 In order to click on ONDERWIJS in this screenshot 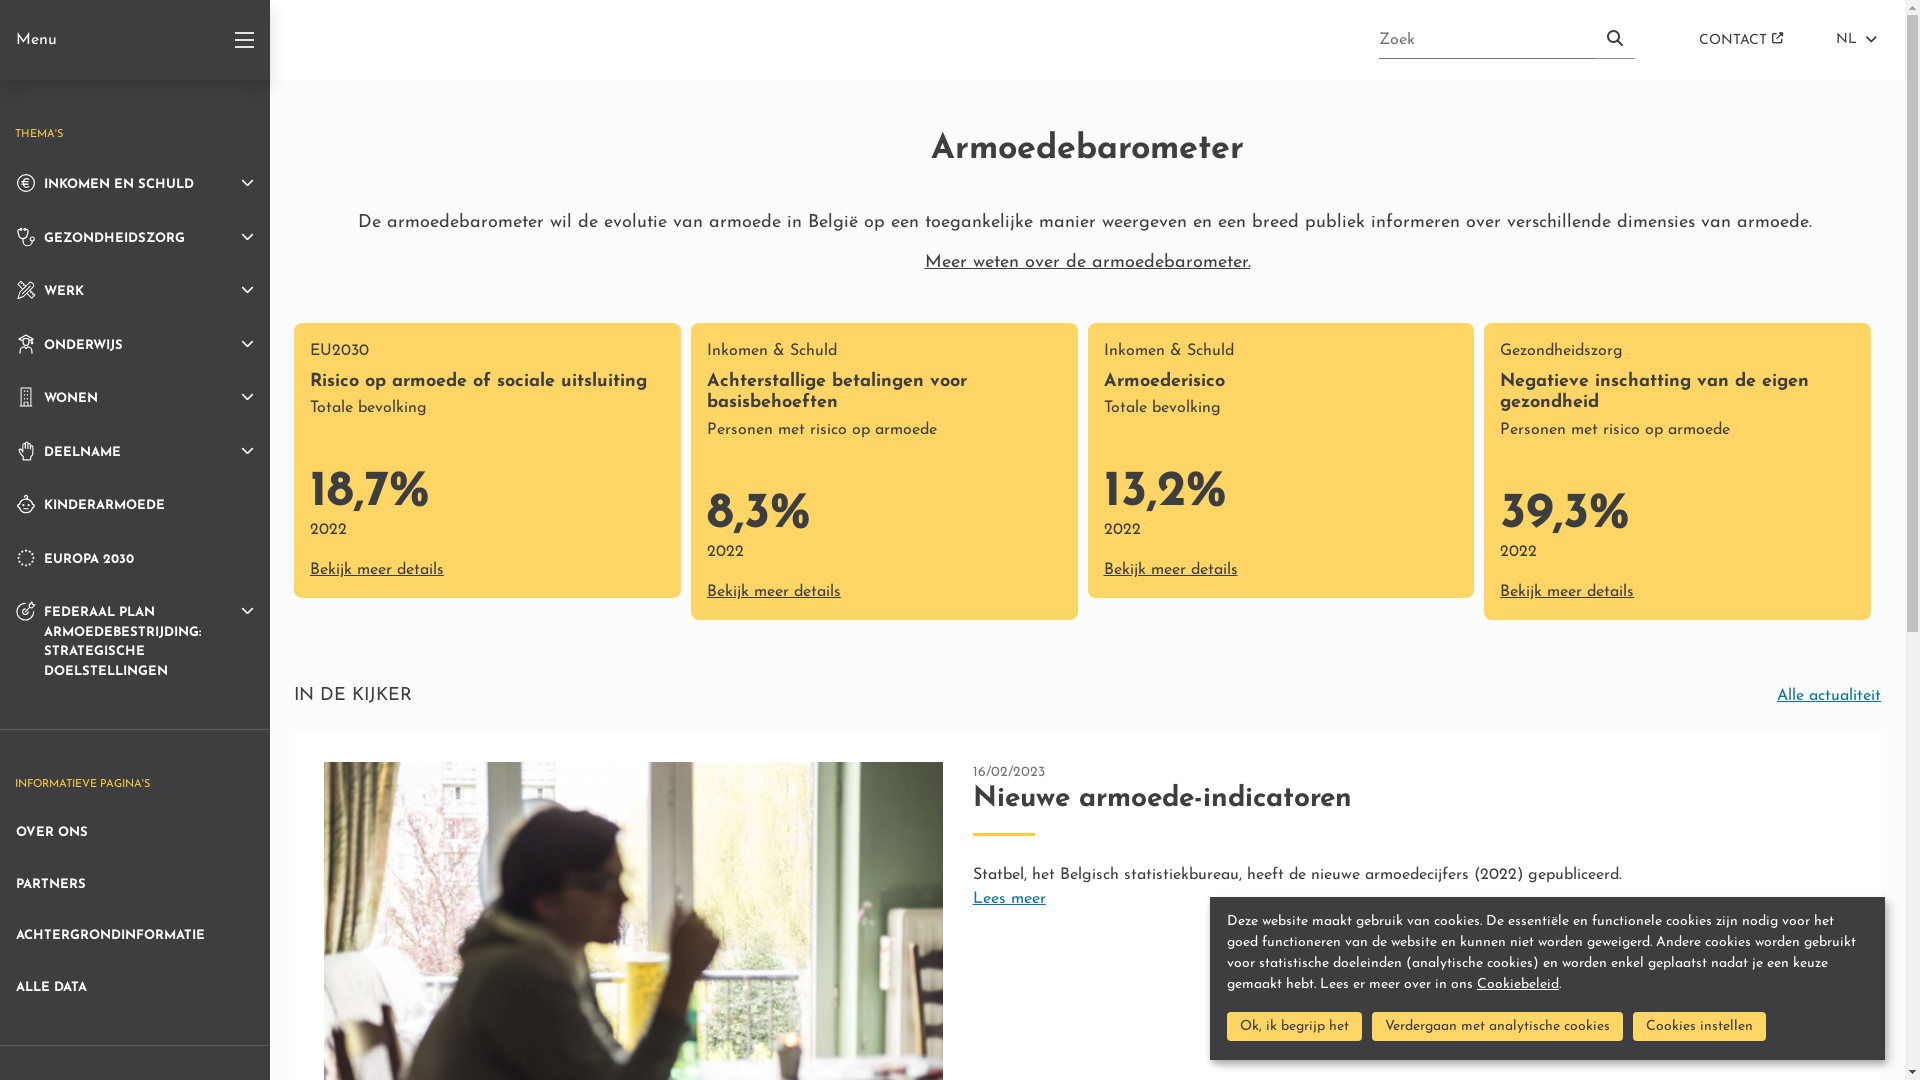, I will do `click(135, 345)`.